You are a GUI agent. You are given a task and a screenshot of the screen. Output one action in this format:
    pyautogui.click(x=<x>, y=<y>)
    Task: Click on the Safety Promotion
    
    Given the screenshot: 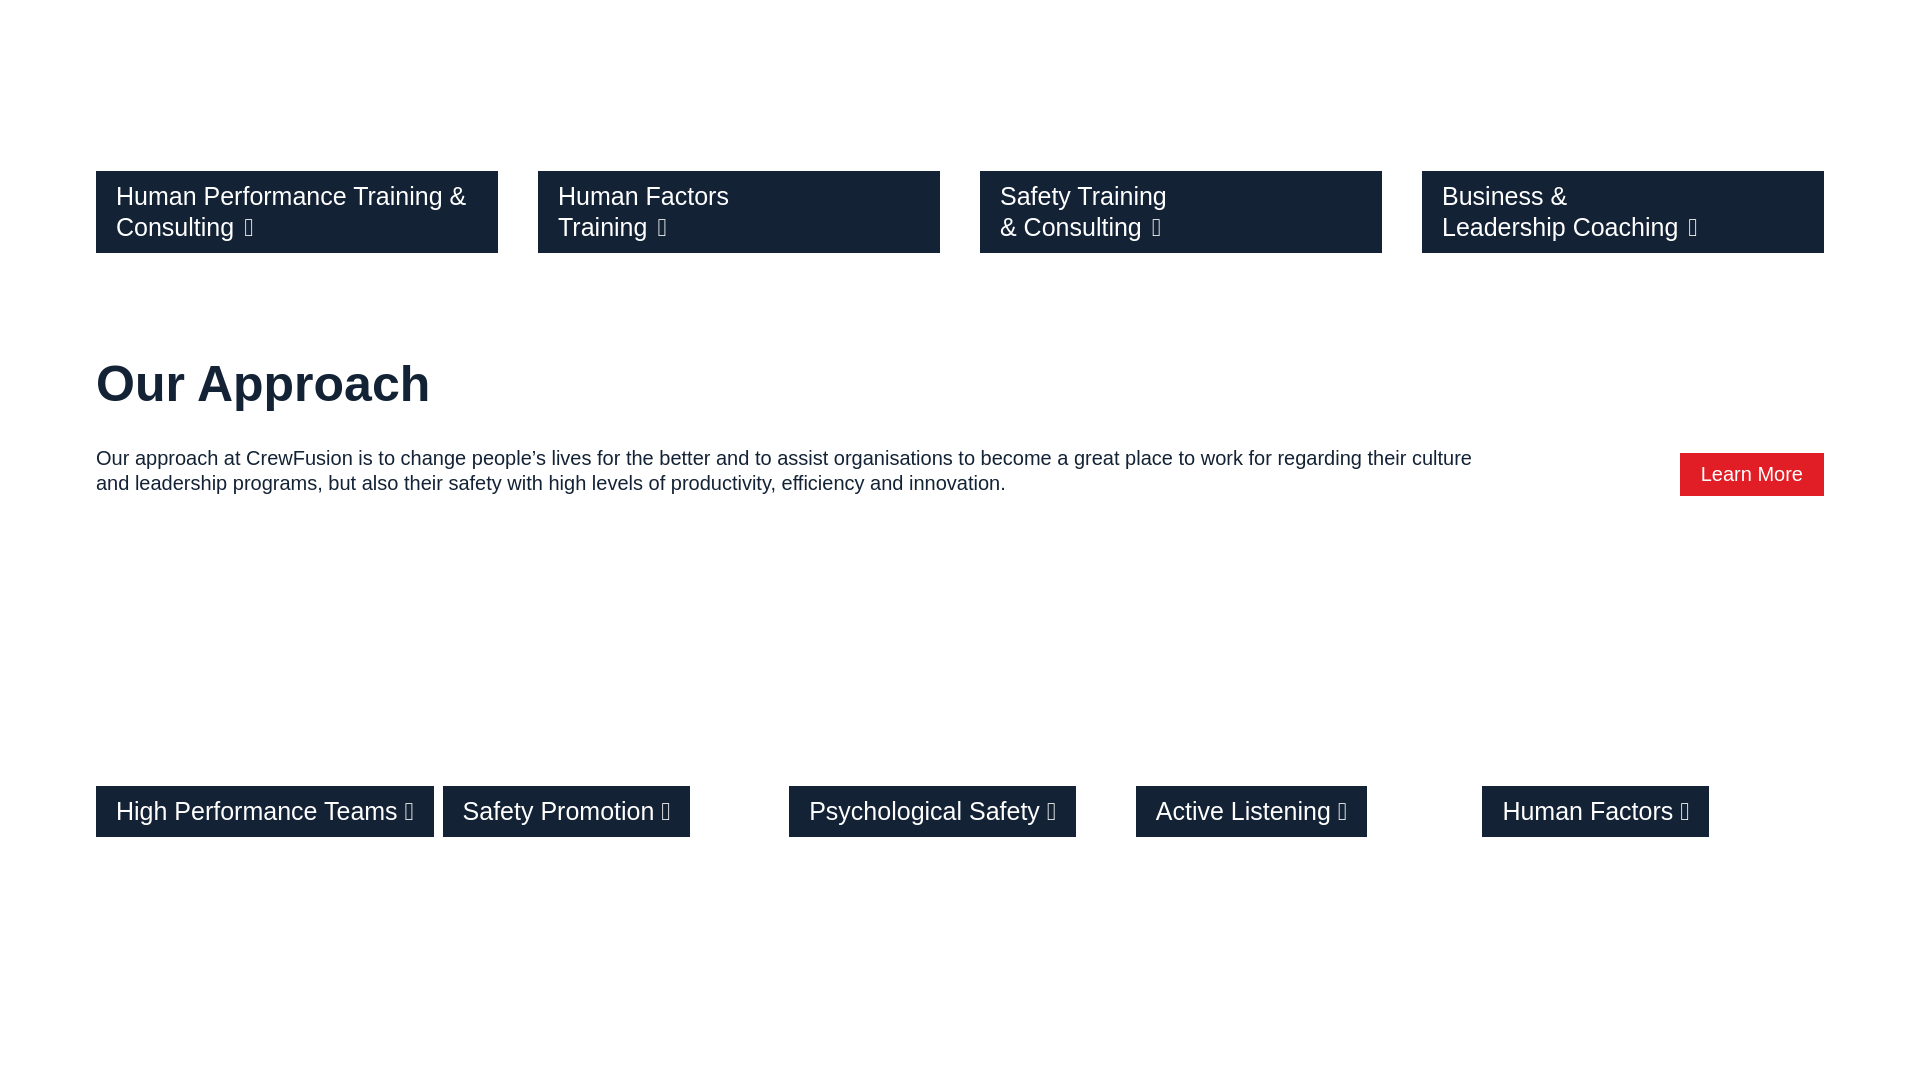 What is the action you would take?
    pyautogui.click(x=614, y=706)
    